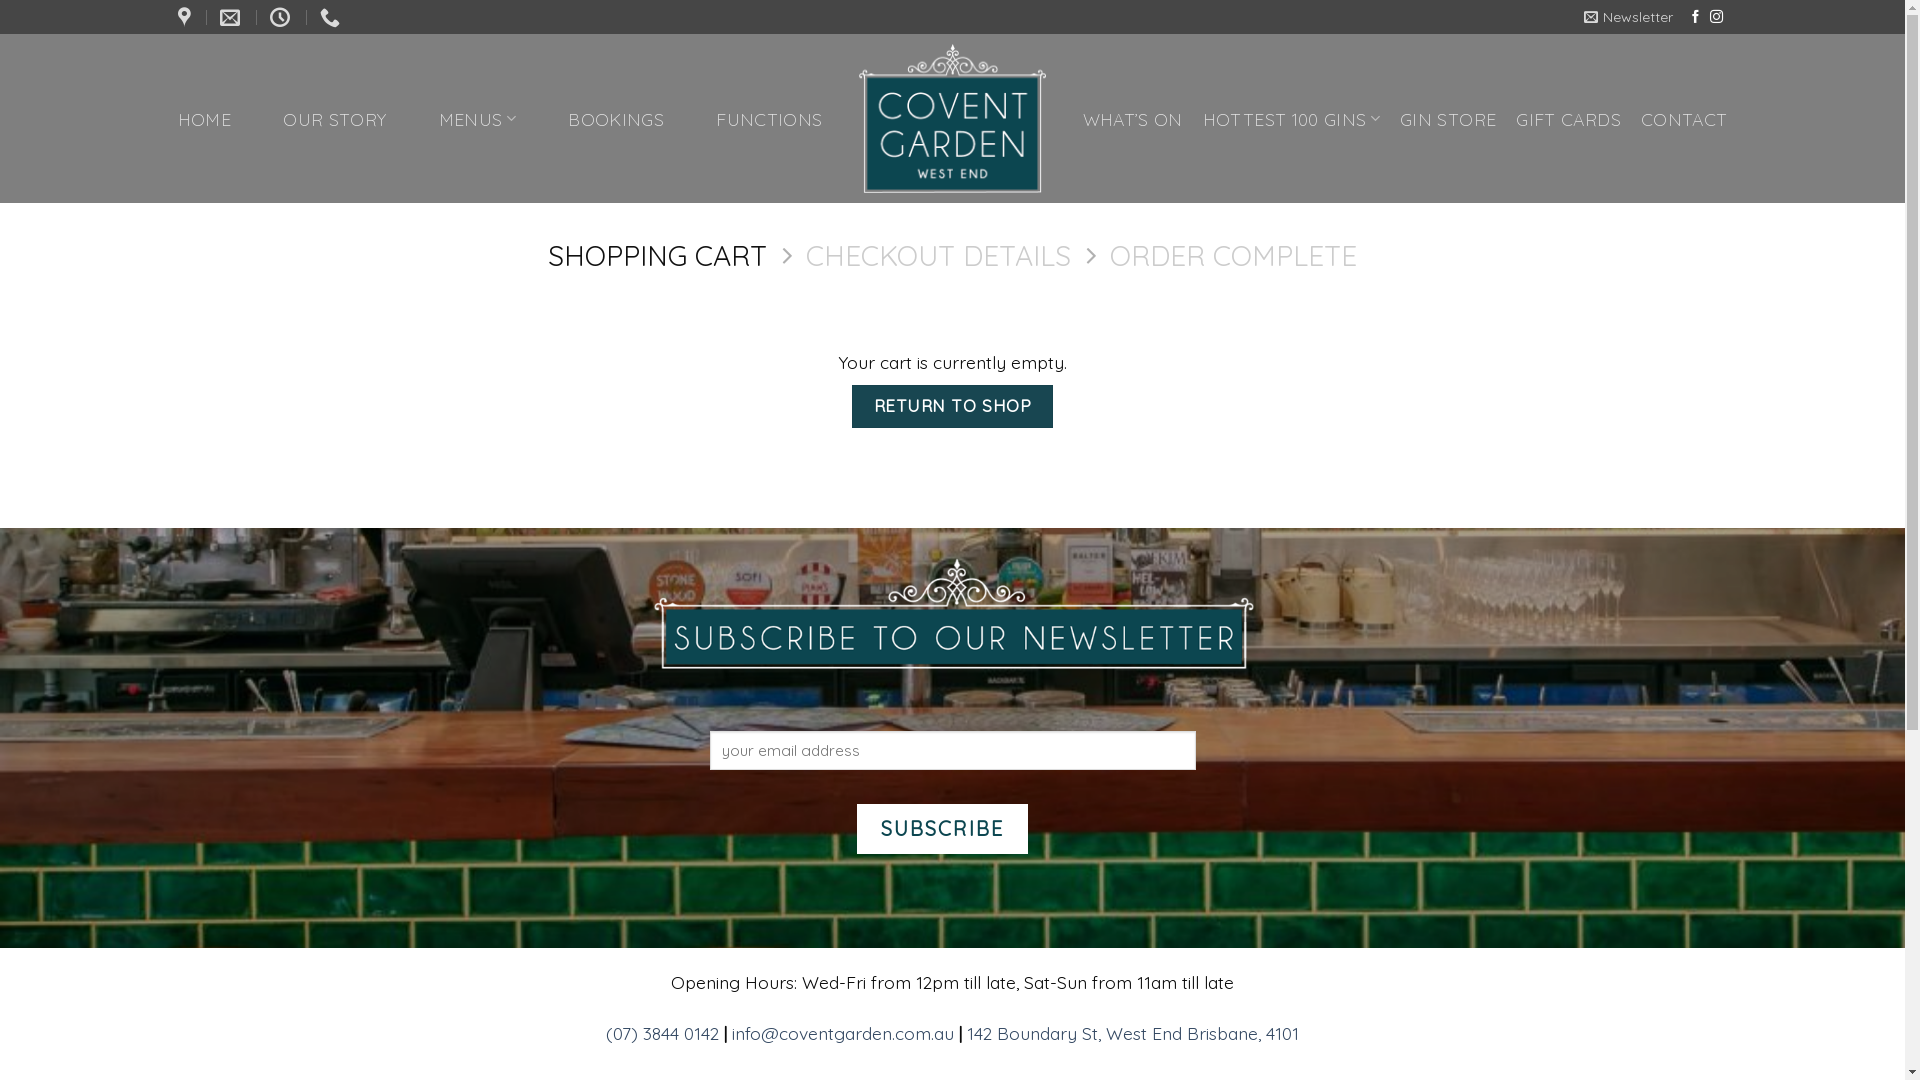 The image size is (1920, 1080). What do you see at coordinates (952, 118) in the screenshot?
I see `Covent Garden` at bounding box center [952, 118].